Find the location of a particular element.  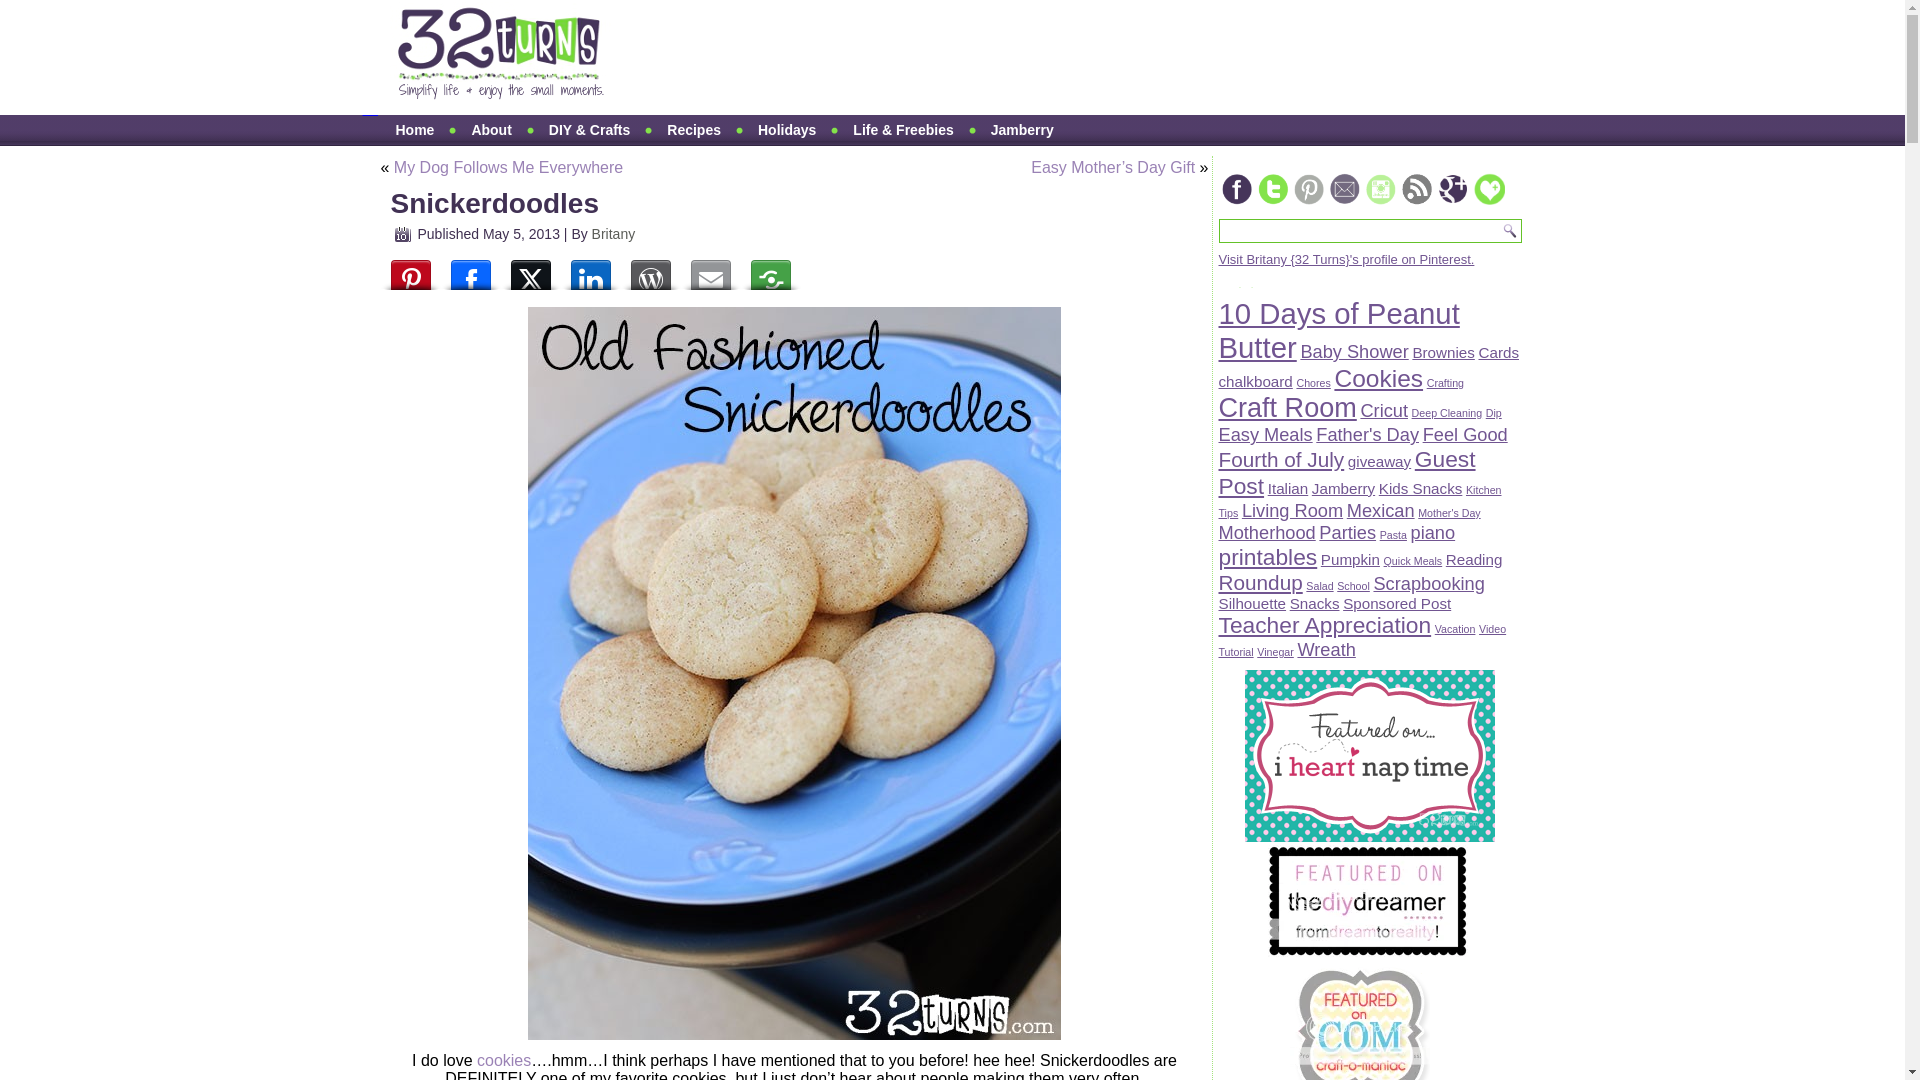

Reading is located at coordinates (1474, 560).